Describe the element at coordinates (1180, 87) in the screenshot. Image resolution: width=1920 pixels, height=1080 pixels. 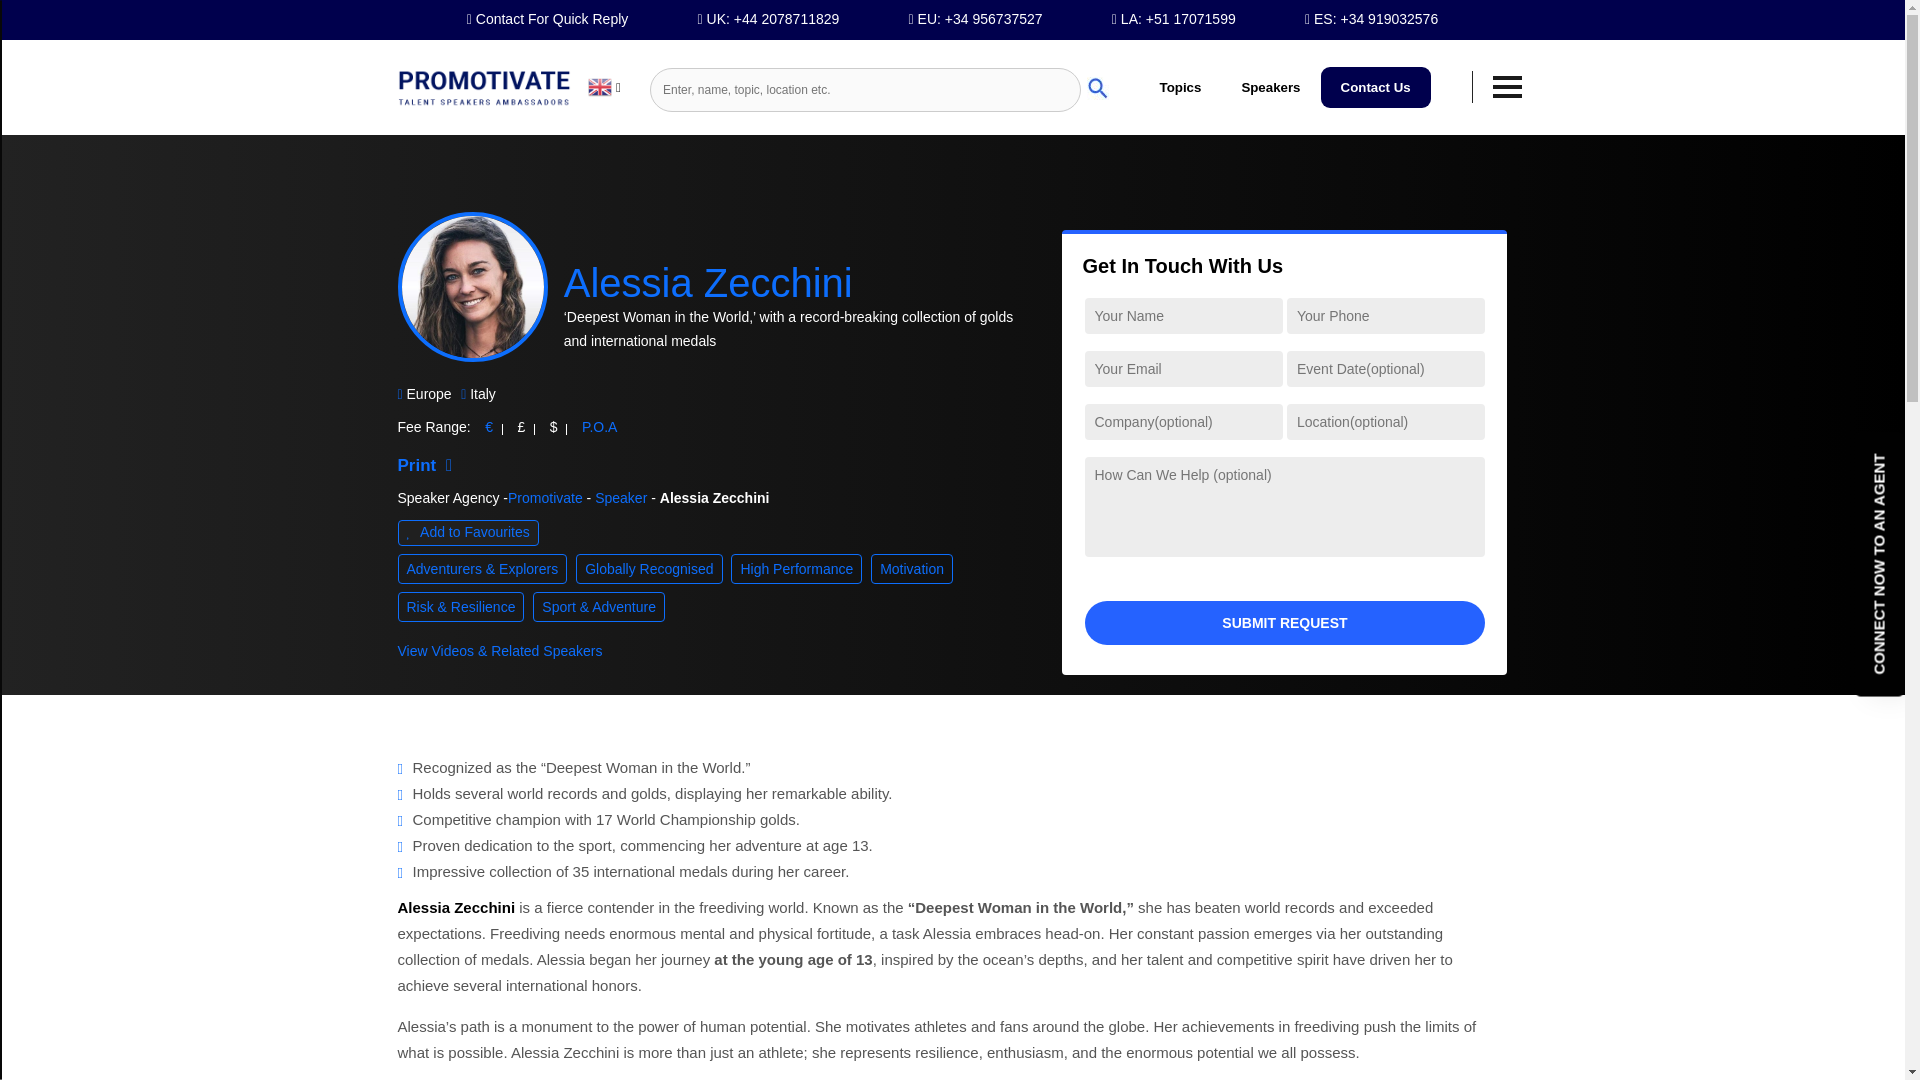
I see `Topics` at that location.